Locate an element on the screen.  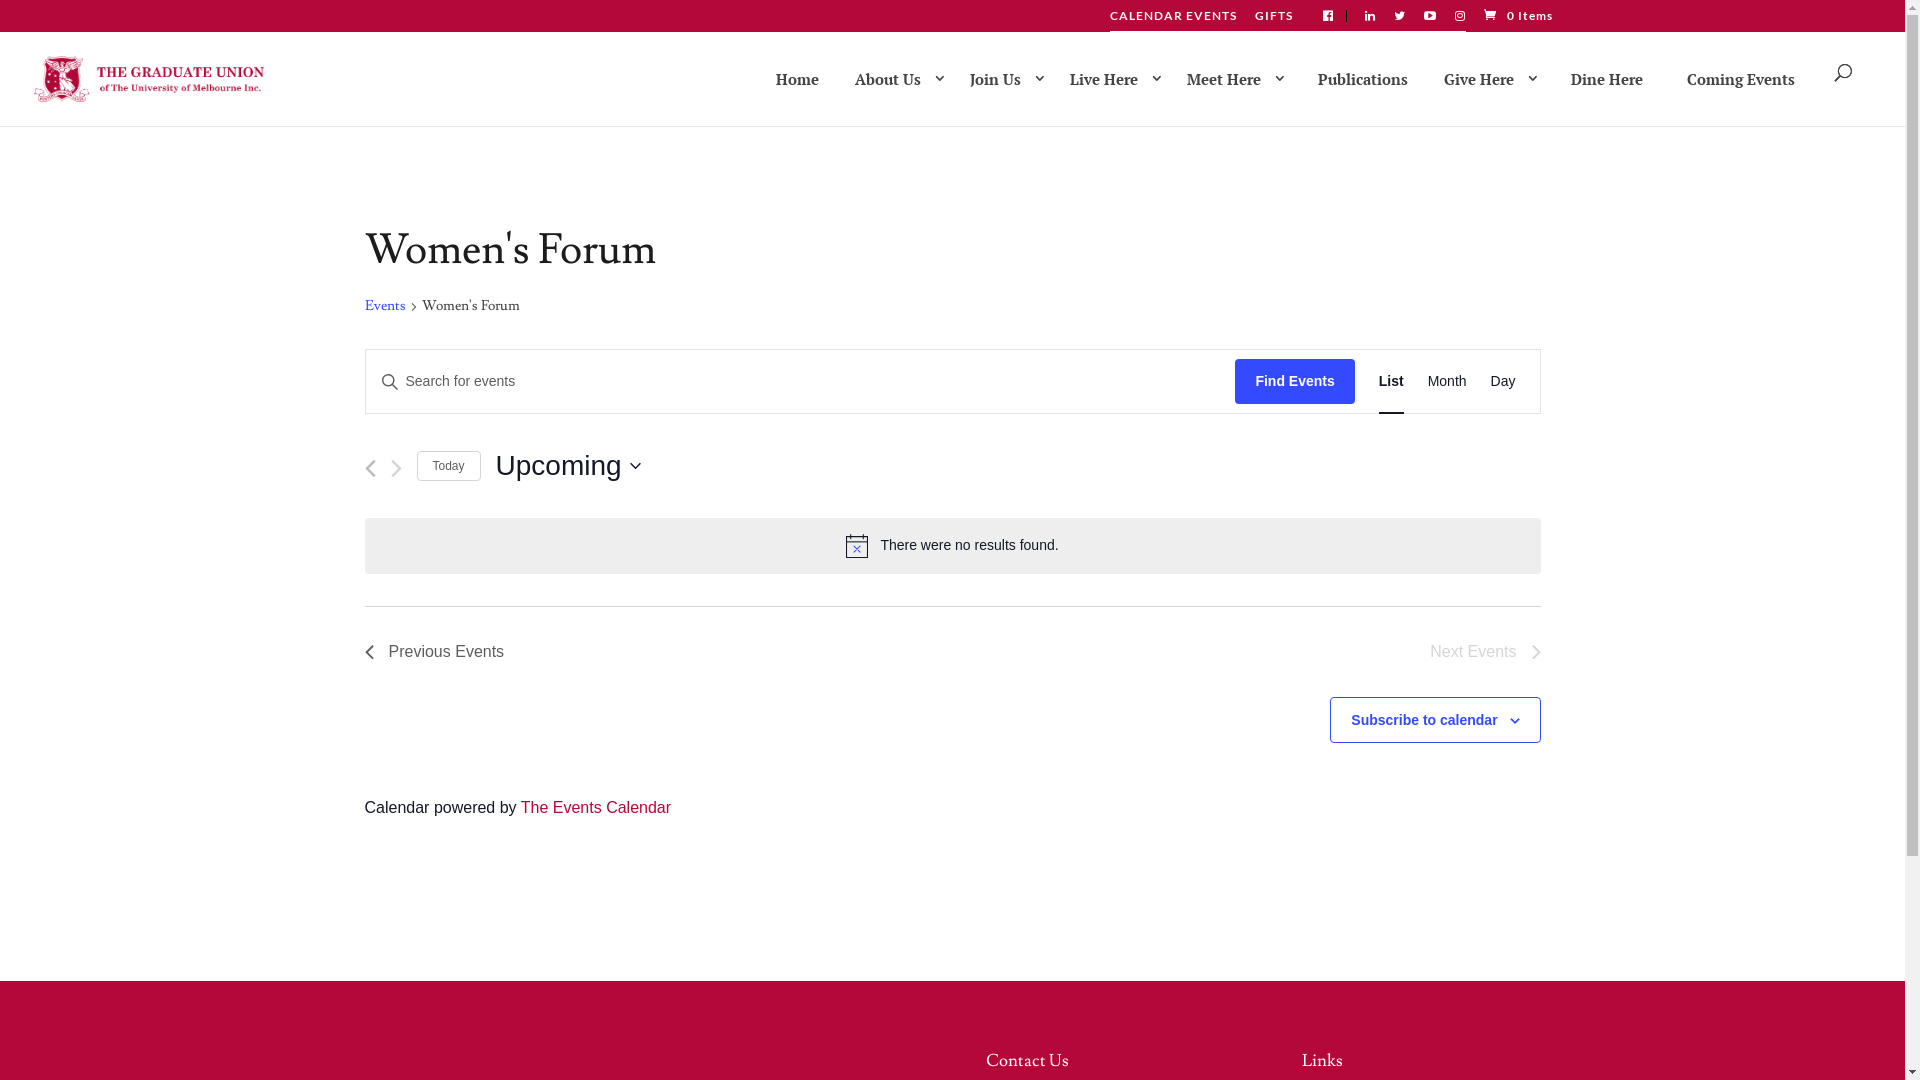
Today is located at coordinates (448, 466).